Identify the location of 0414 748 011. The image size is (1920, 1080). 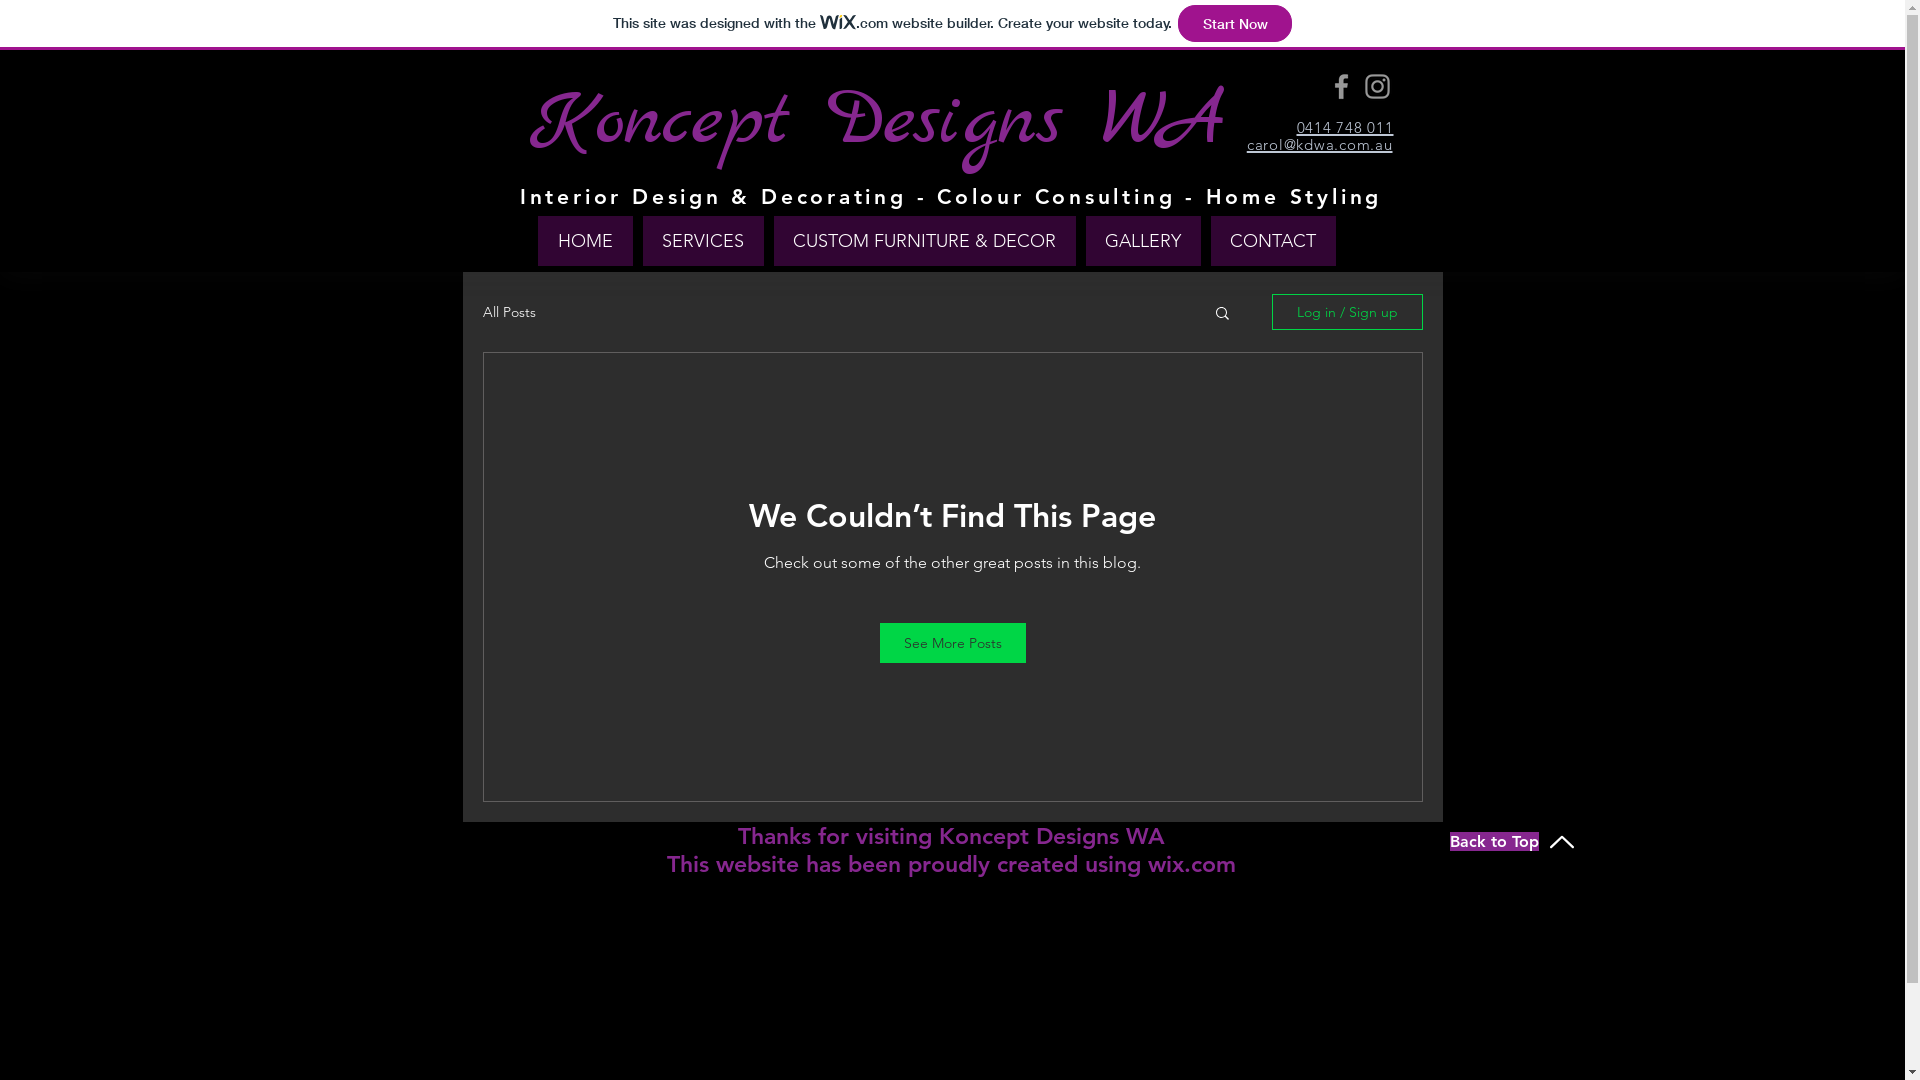
(1344, 126).